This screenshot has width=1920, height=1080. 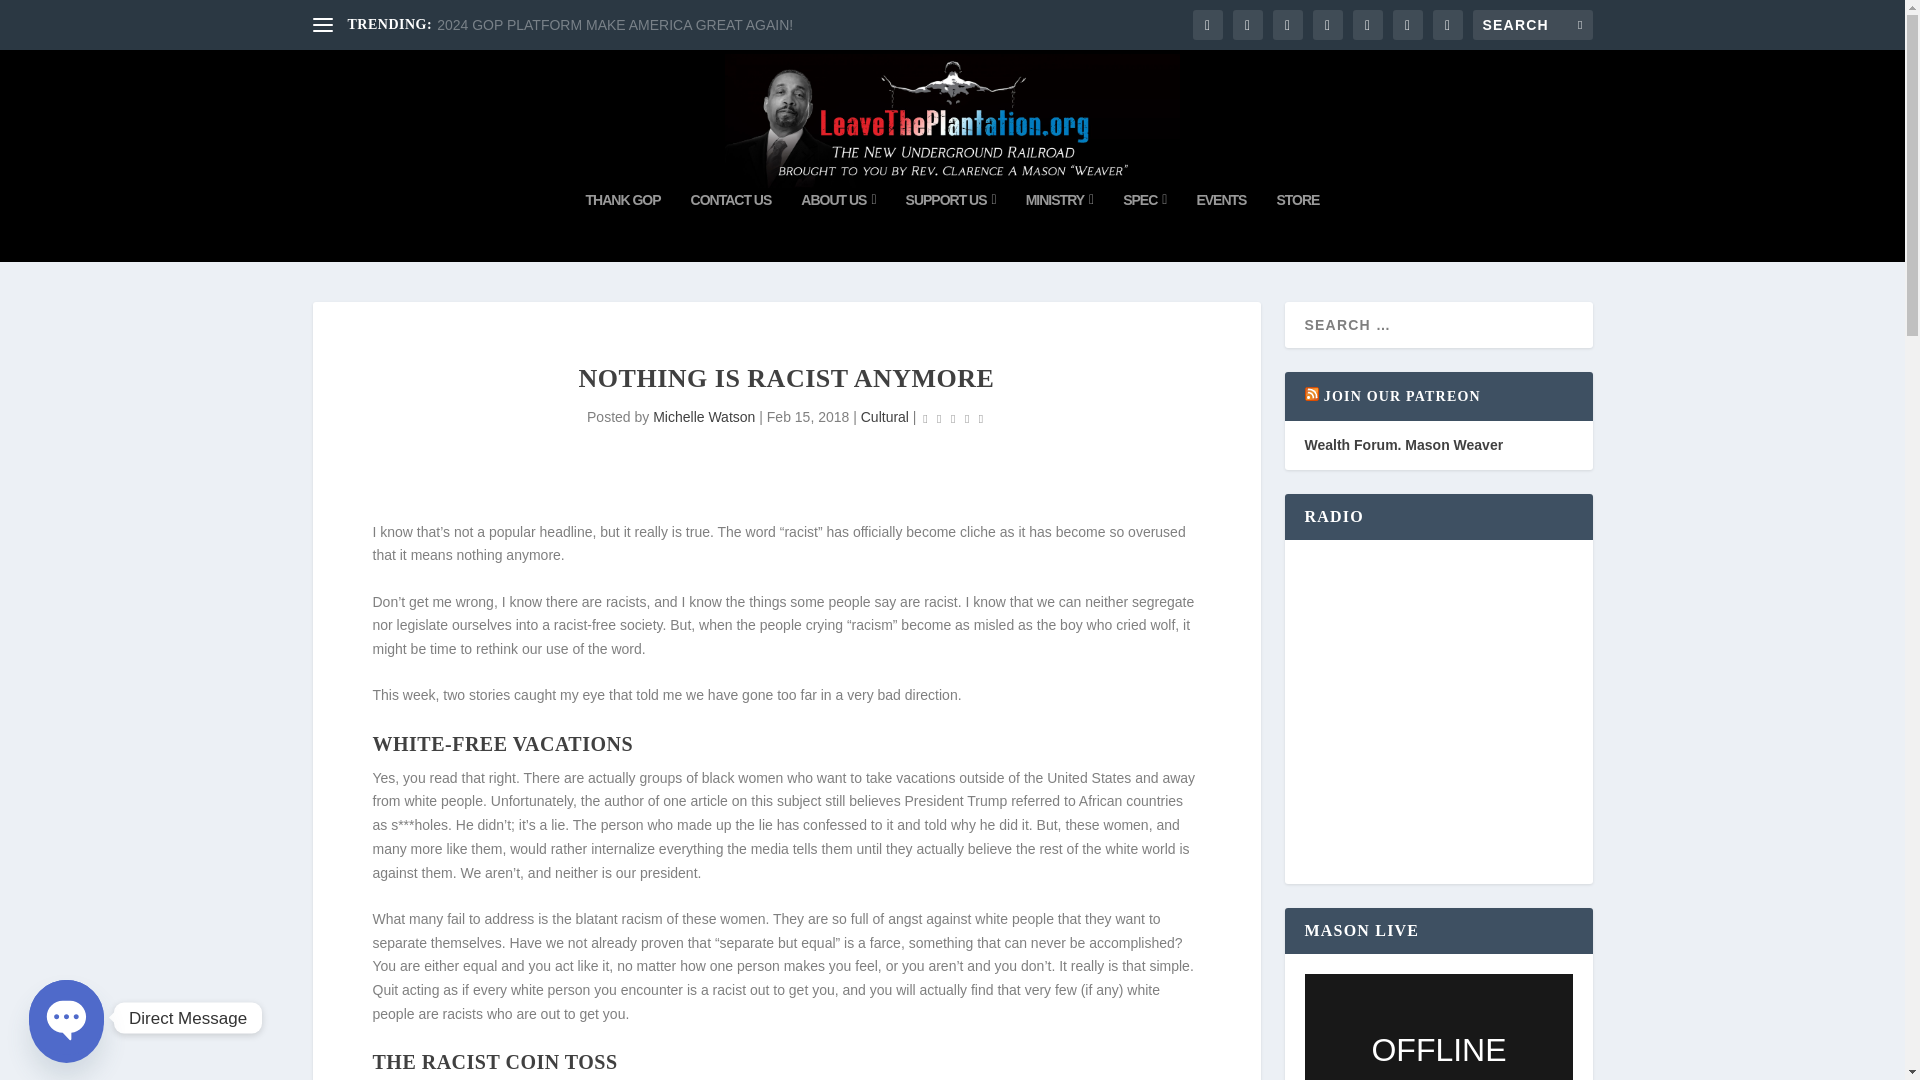 What do you see at coordinates (703, 417) in the screenshot?
I see `Posts by Michelle Watson` at bounding box center [703, 417].